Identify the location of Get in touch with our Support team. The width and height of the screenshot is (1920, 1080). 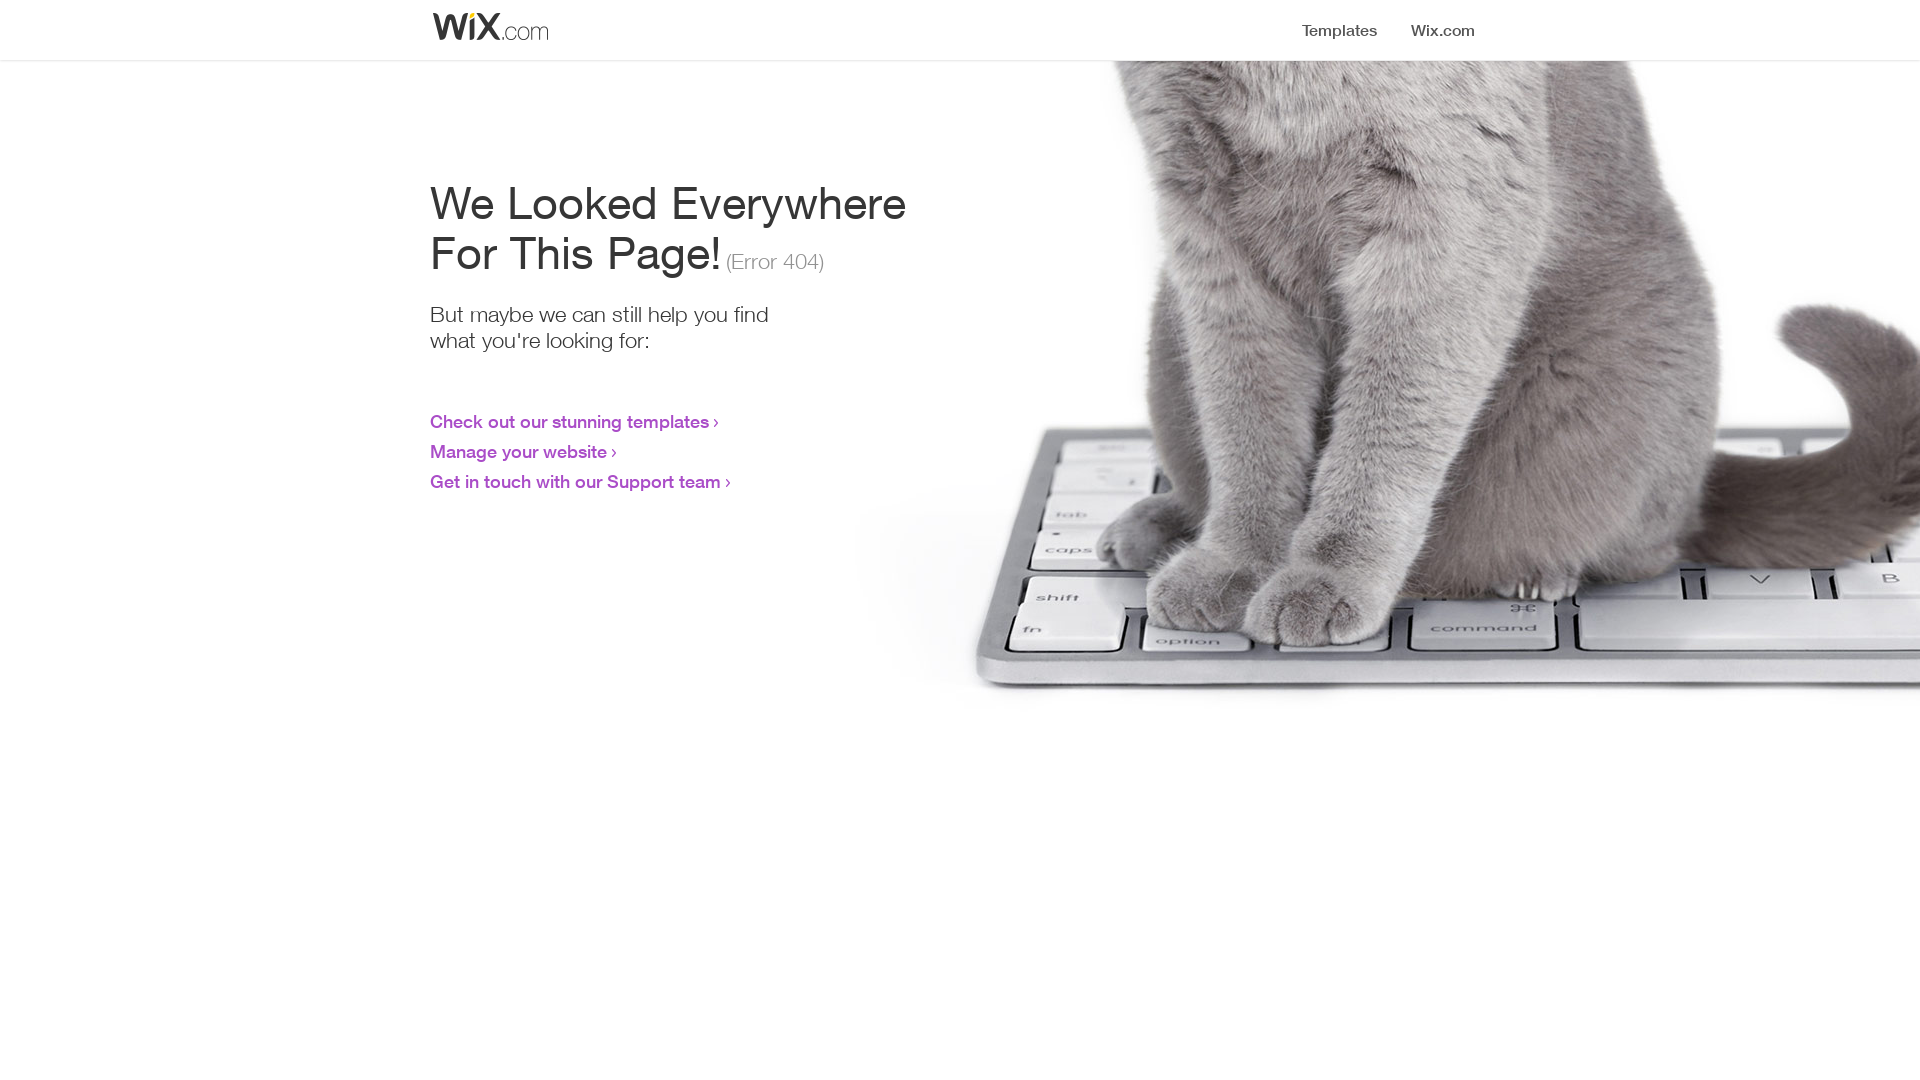
(576, 481).